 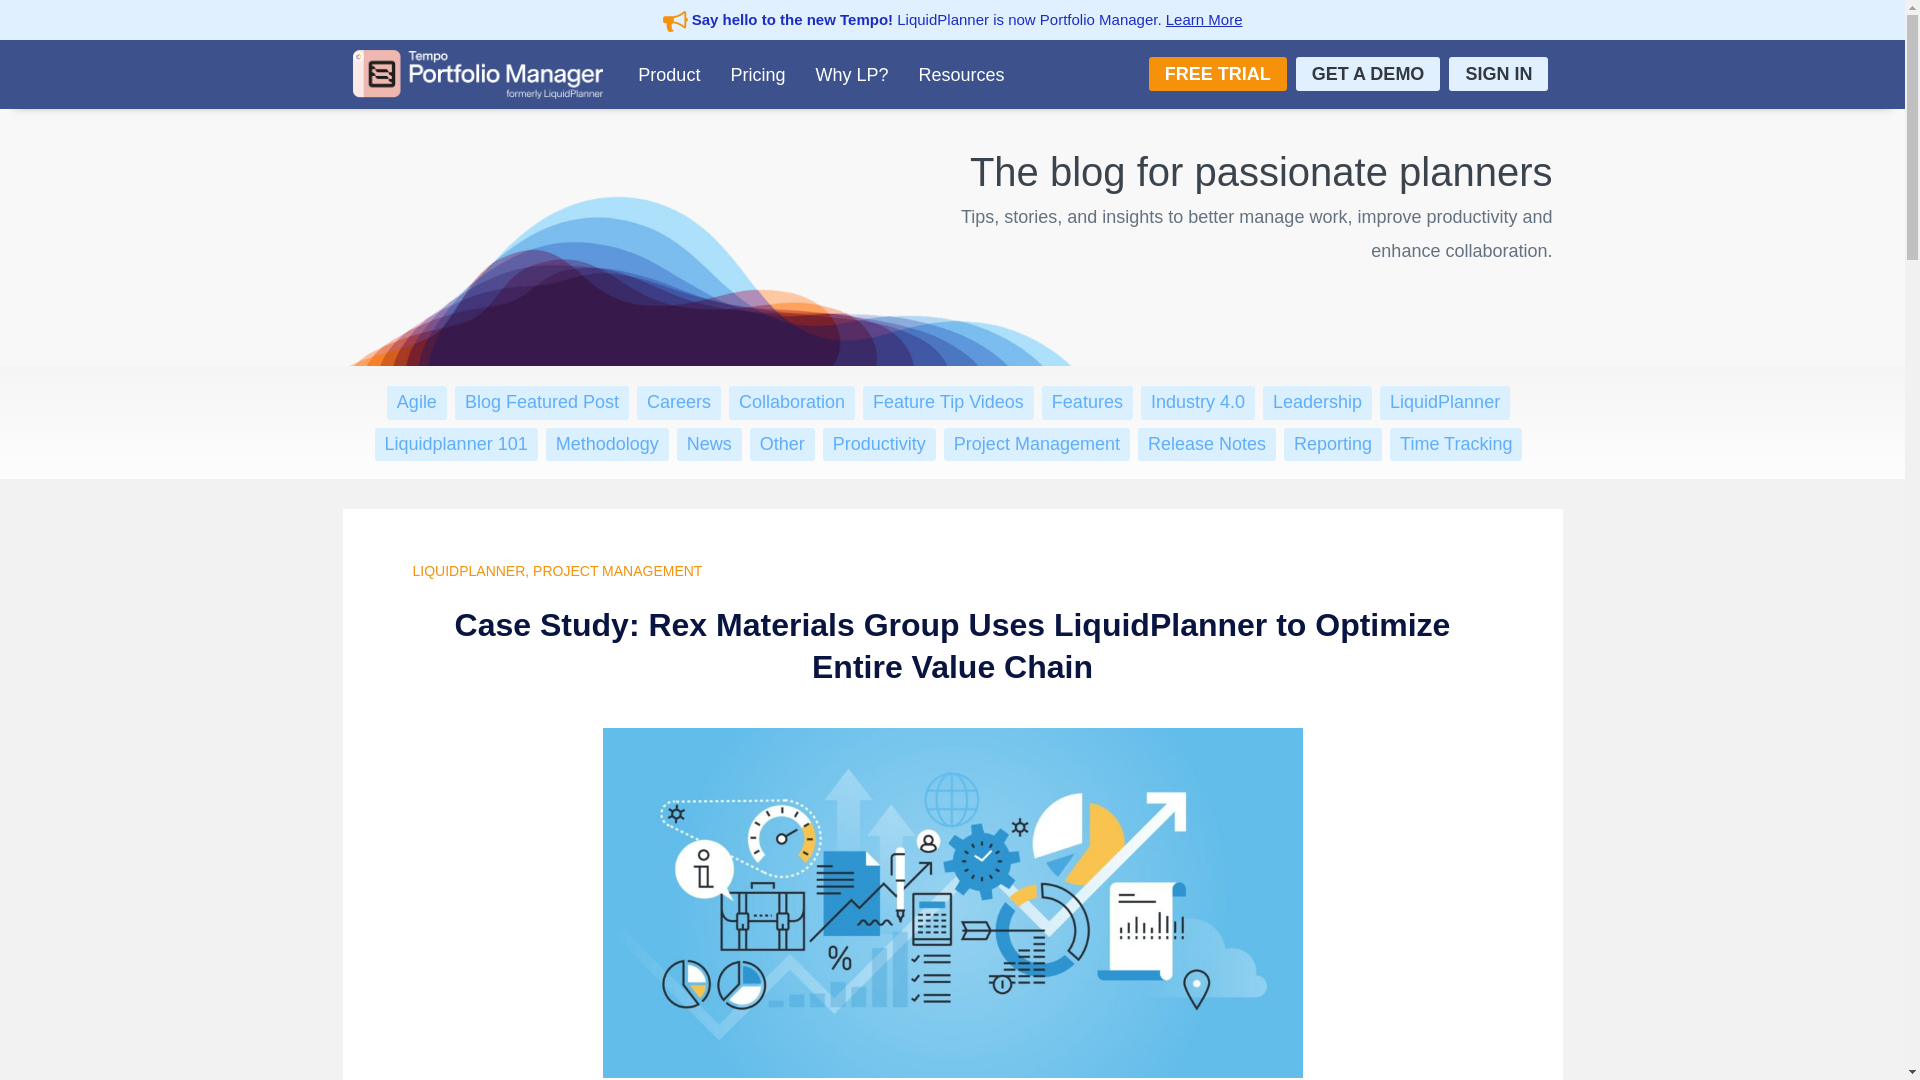 I want to click on GET A DEMO, so click(x=1368, y=74).